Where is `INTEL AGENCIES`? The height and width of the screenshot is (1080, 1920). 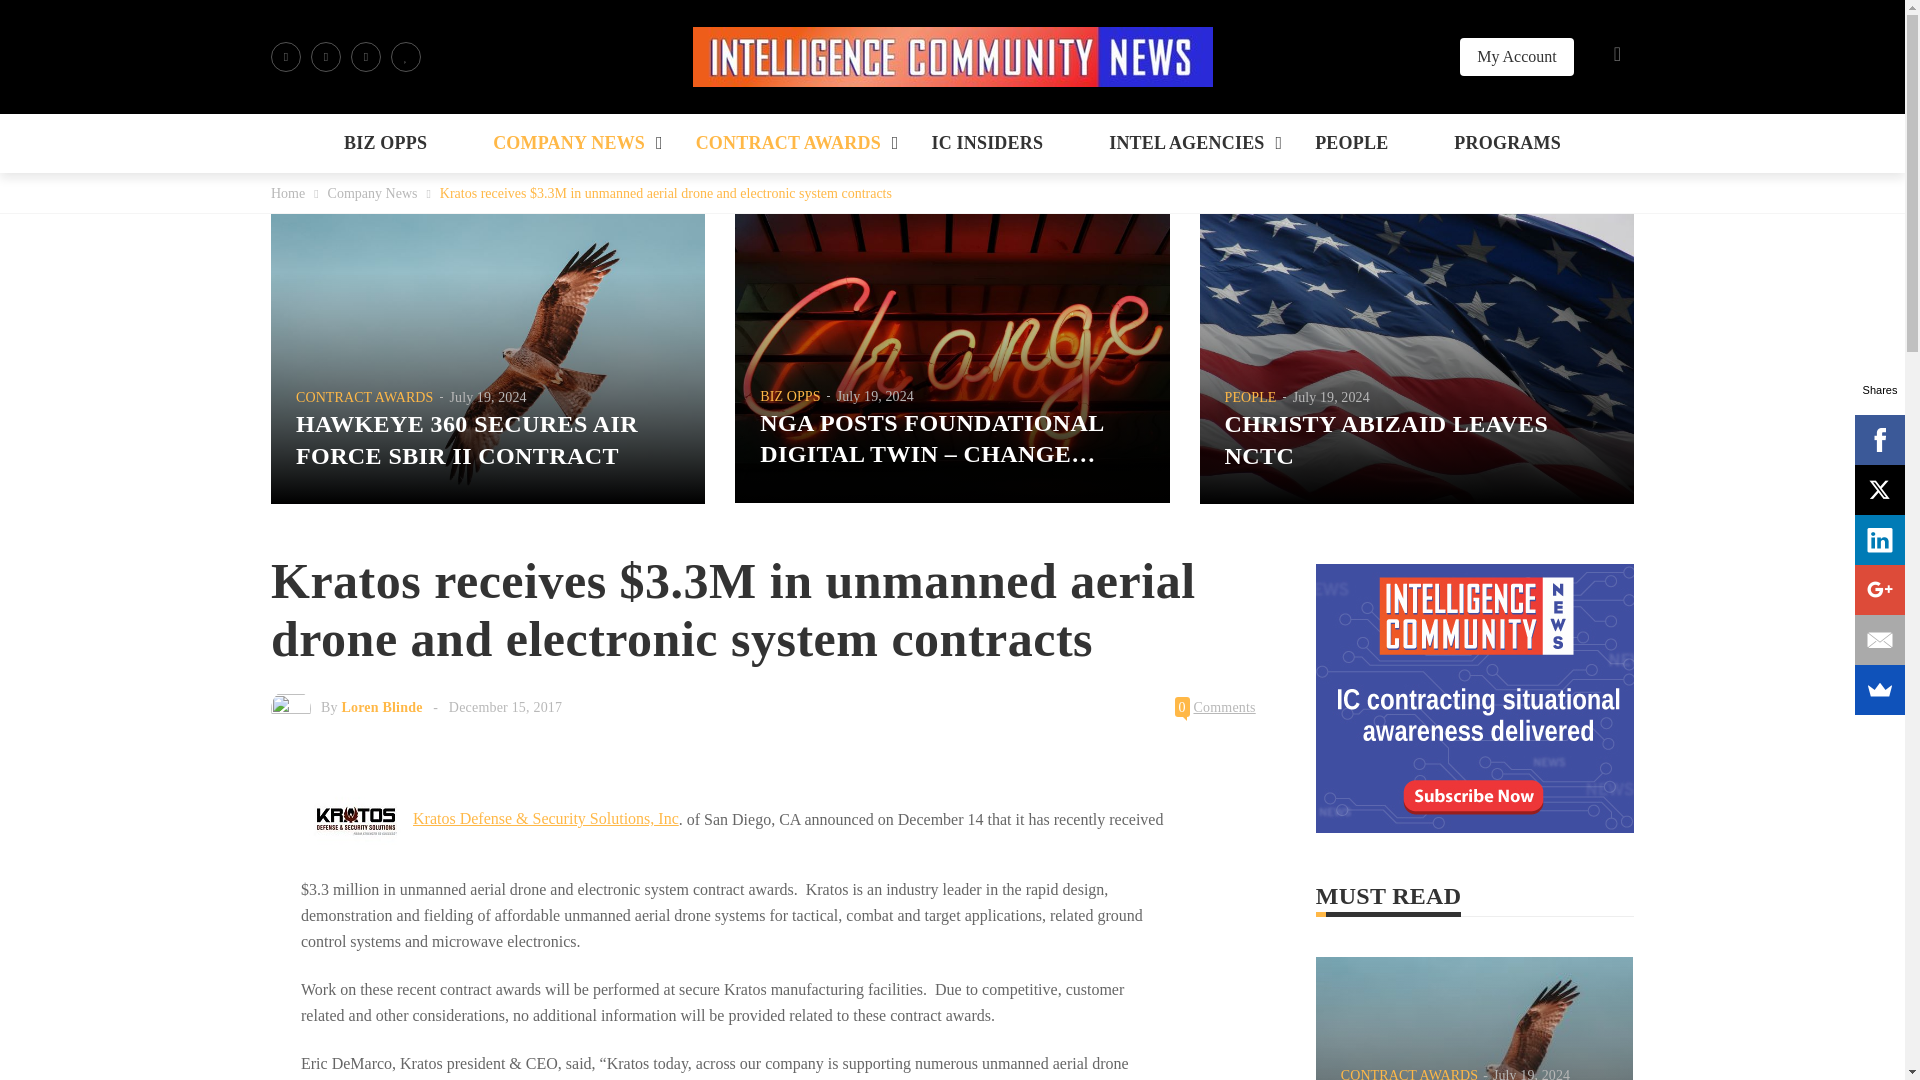
INTEL AGENCIES is located at coordinates (1186, 143).